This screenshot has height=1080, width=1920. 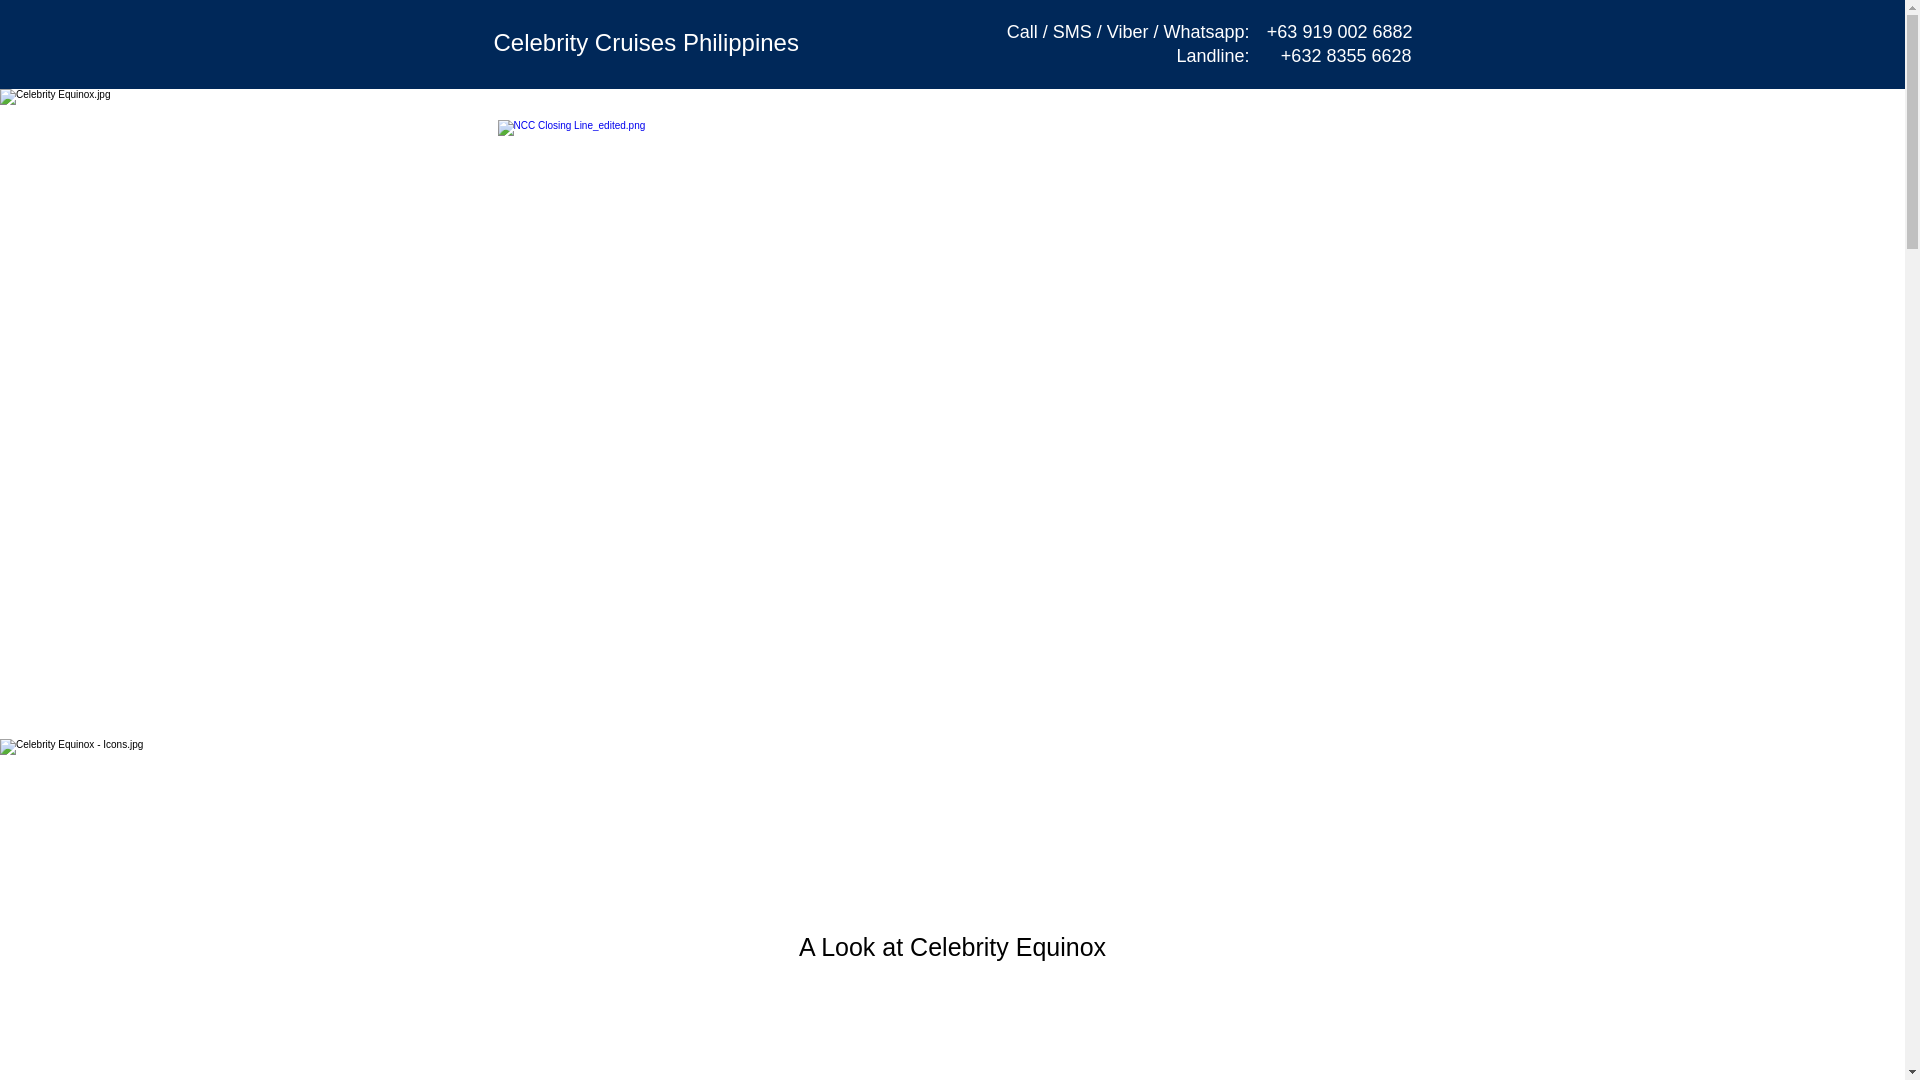 What do you see at coordinates (1351, 150) in the screenshot?
I see `CONTACT US` at bounding box center [1351, 150].